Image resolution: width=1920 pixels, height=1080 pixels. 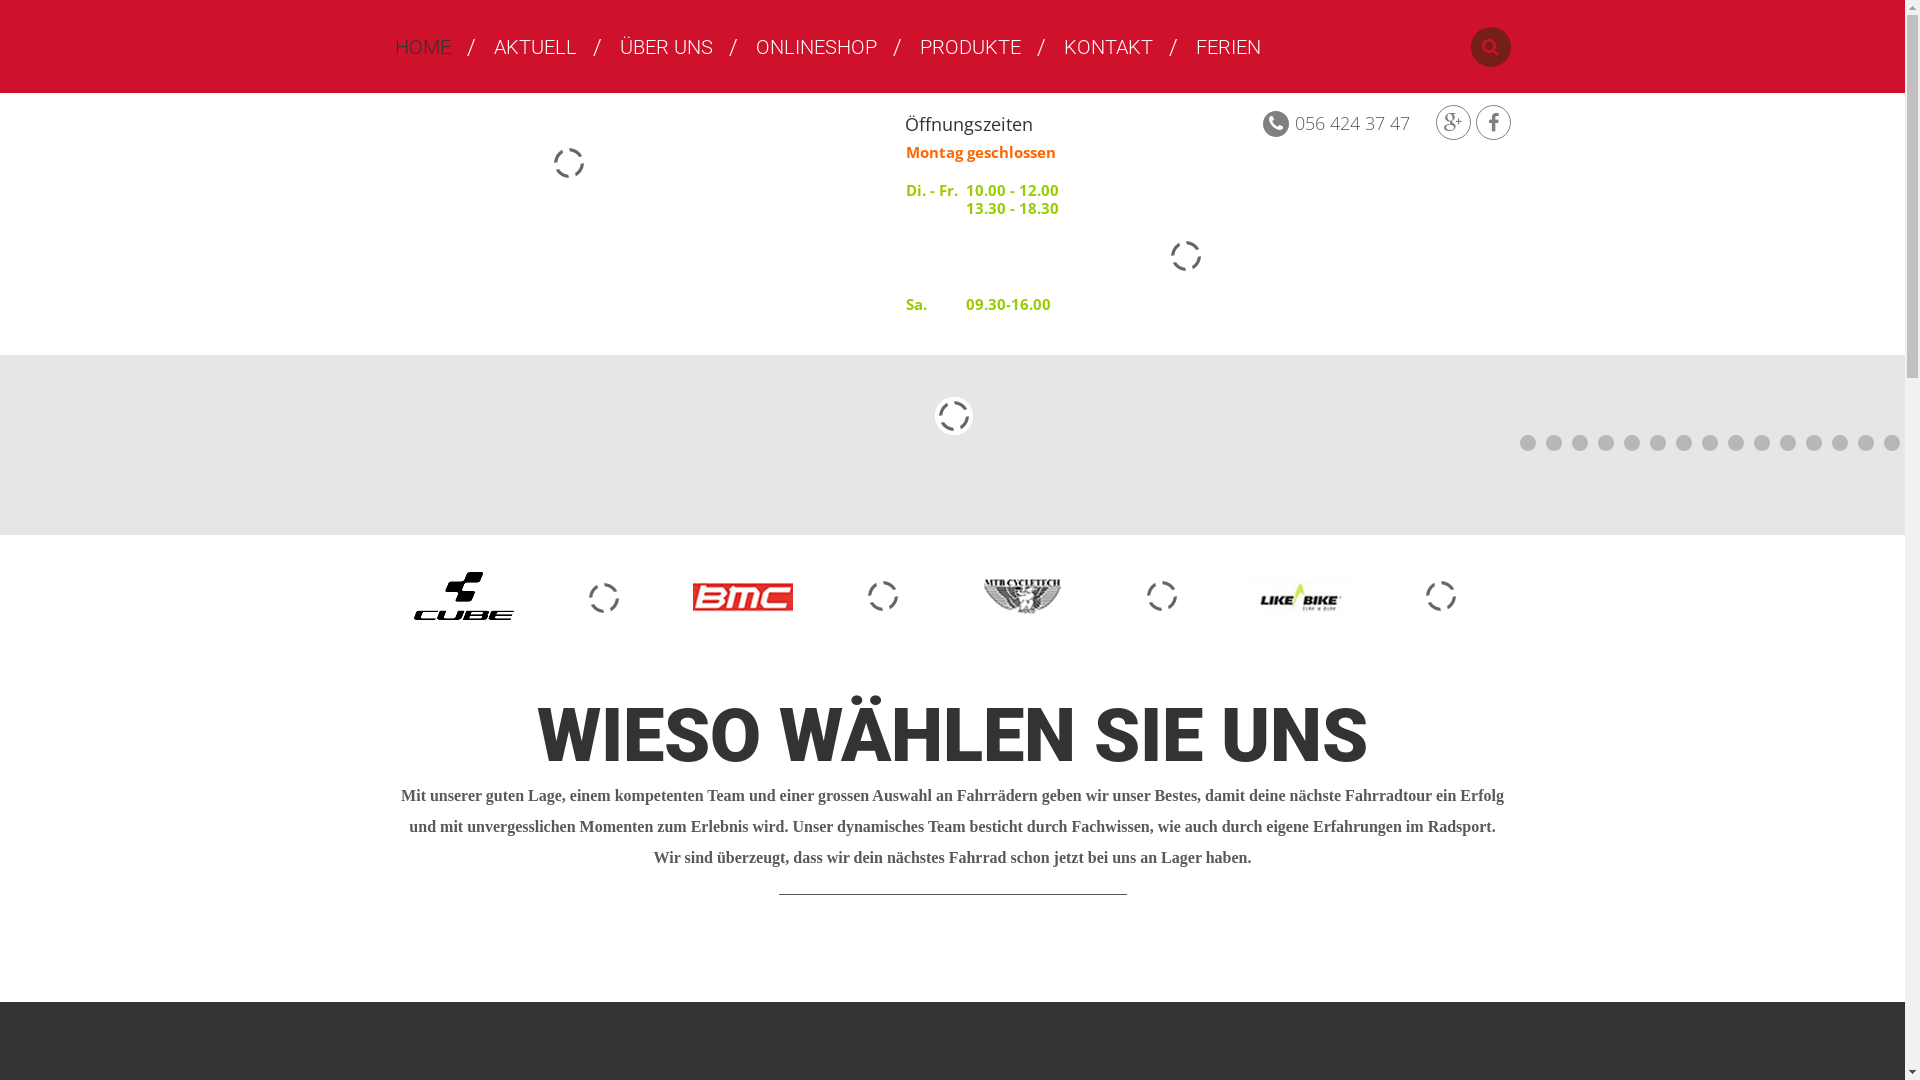 I want to click on Zum Online Schop, so click(x=1186, y=325).